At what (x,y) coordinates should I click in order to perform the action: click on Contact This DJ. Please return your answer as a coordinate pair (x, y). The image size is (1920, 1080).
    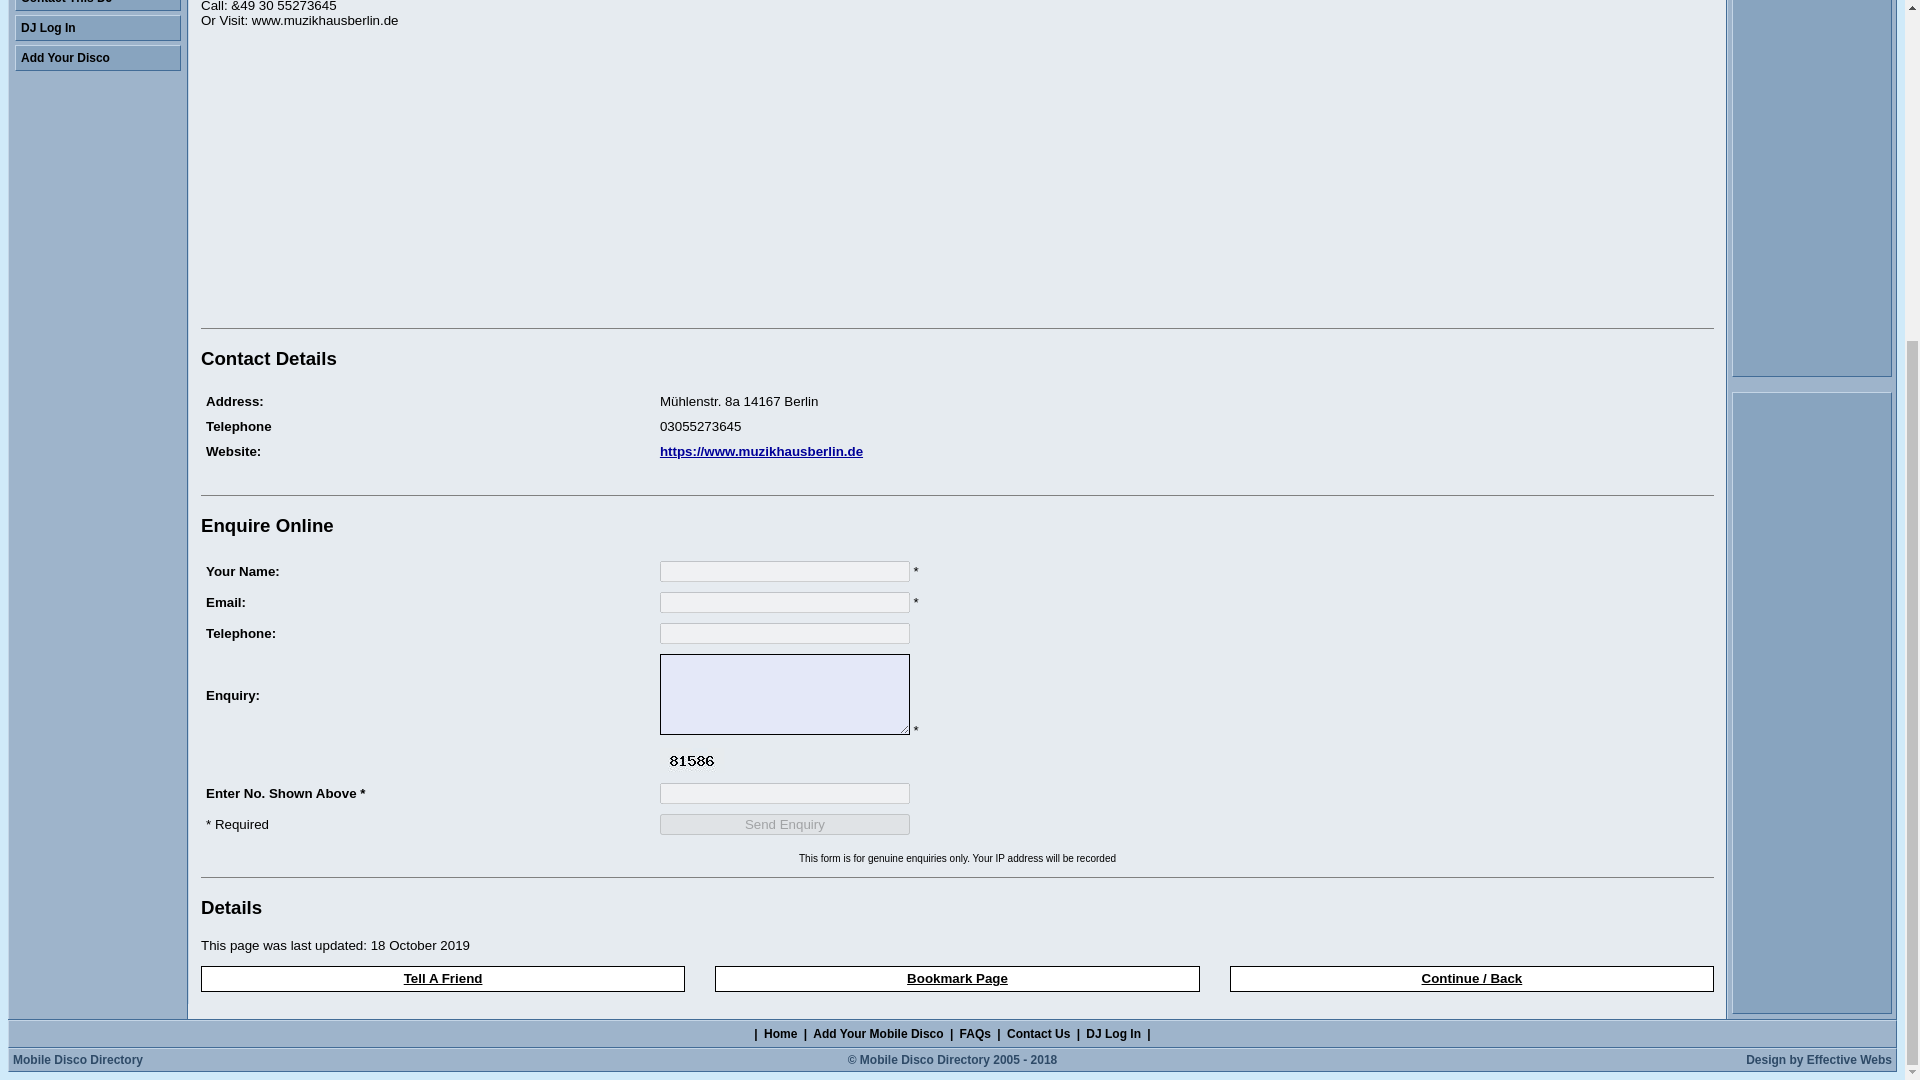
    Looking at the image, I should click on (98, 5).